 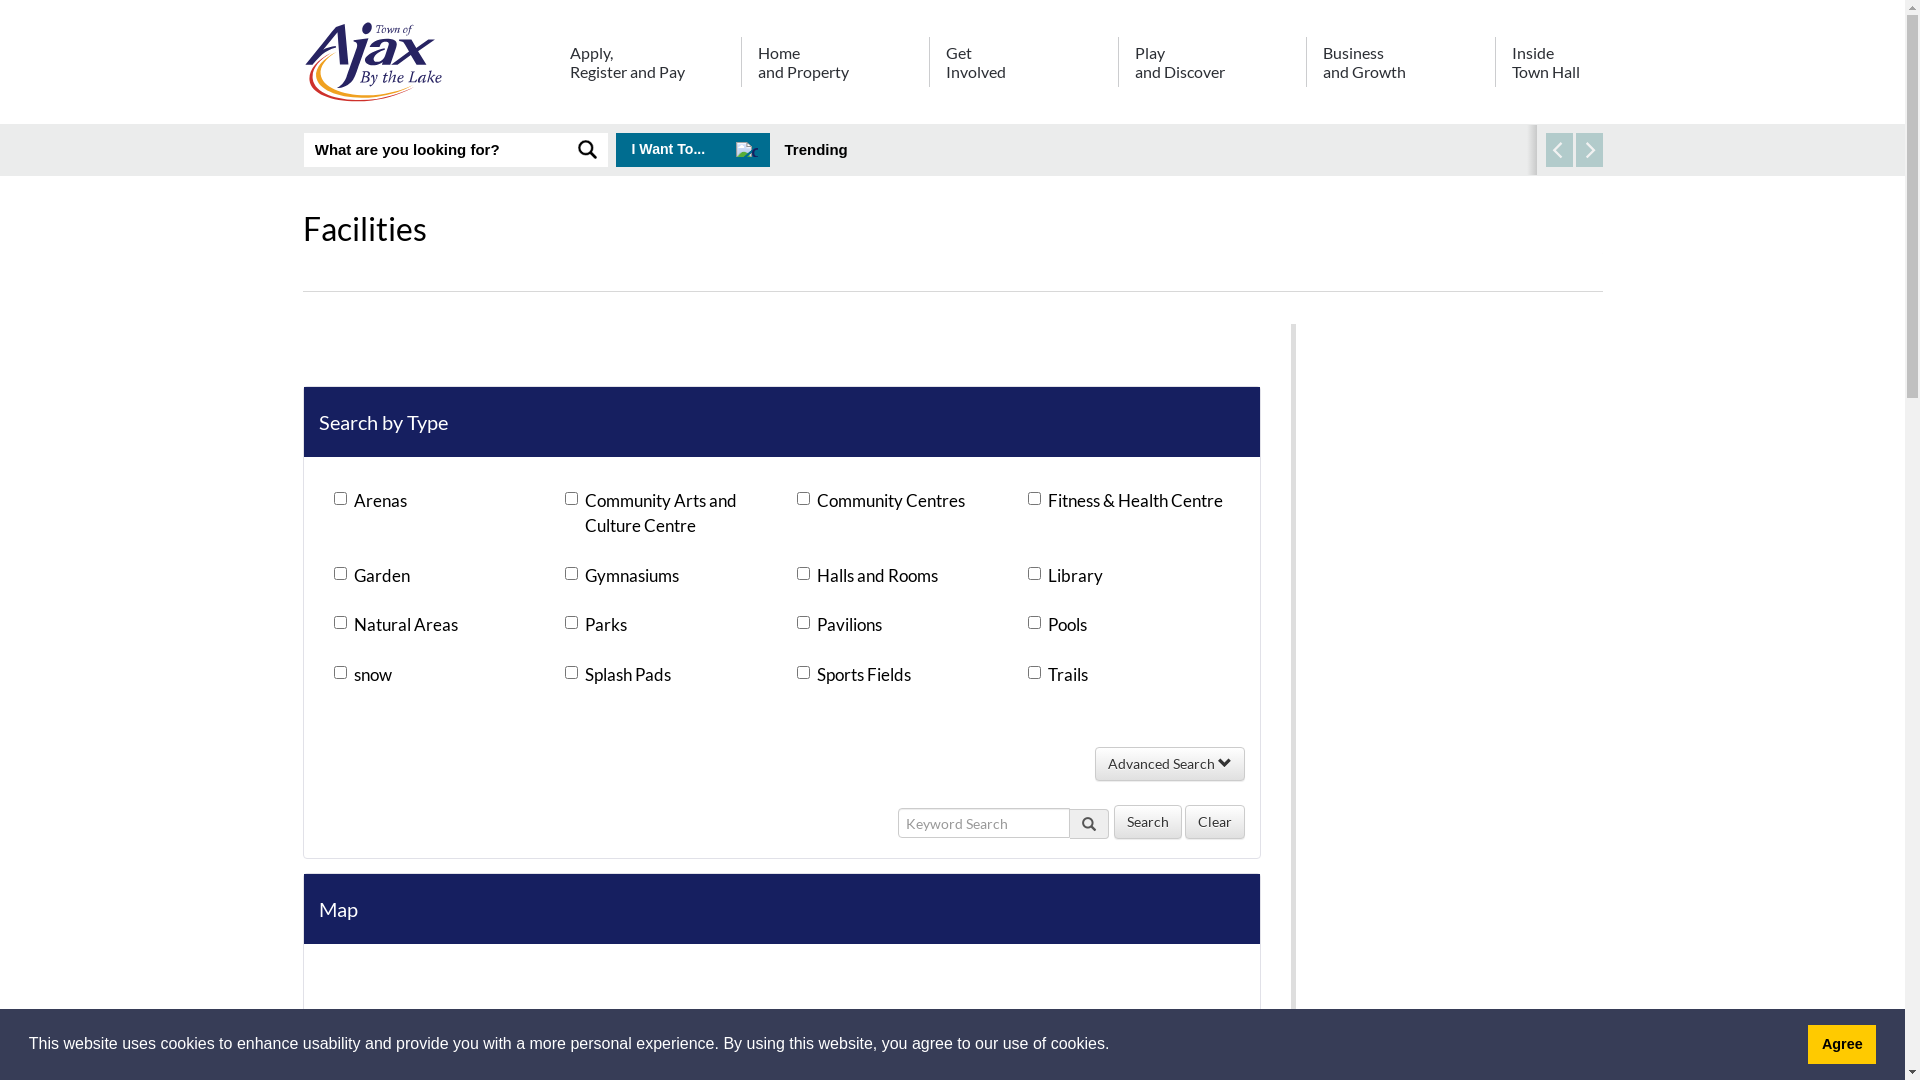 I want to click on Home
and Property, so click(x=835, y=68).